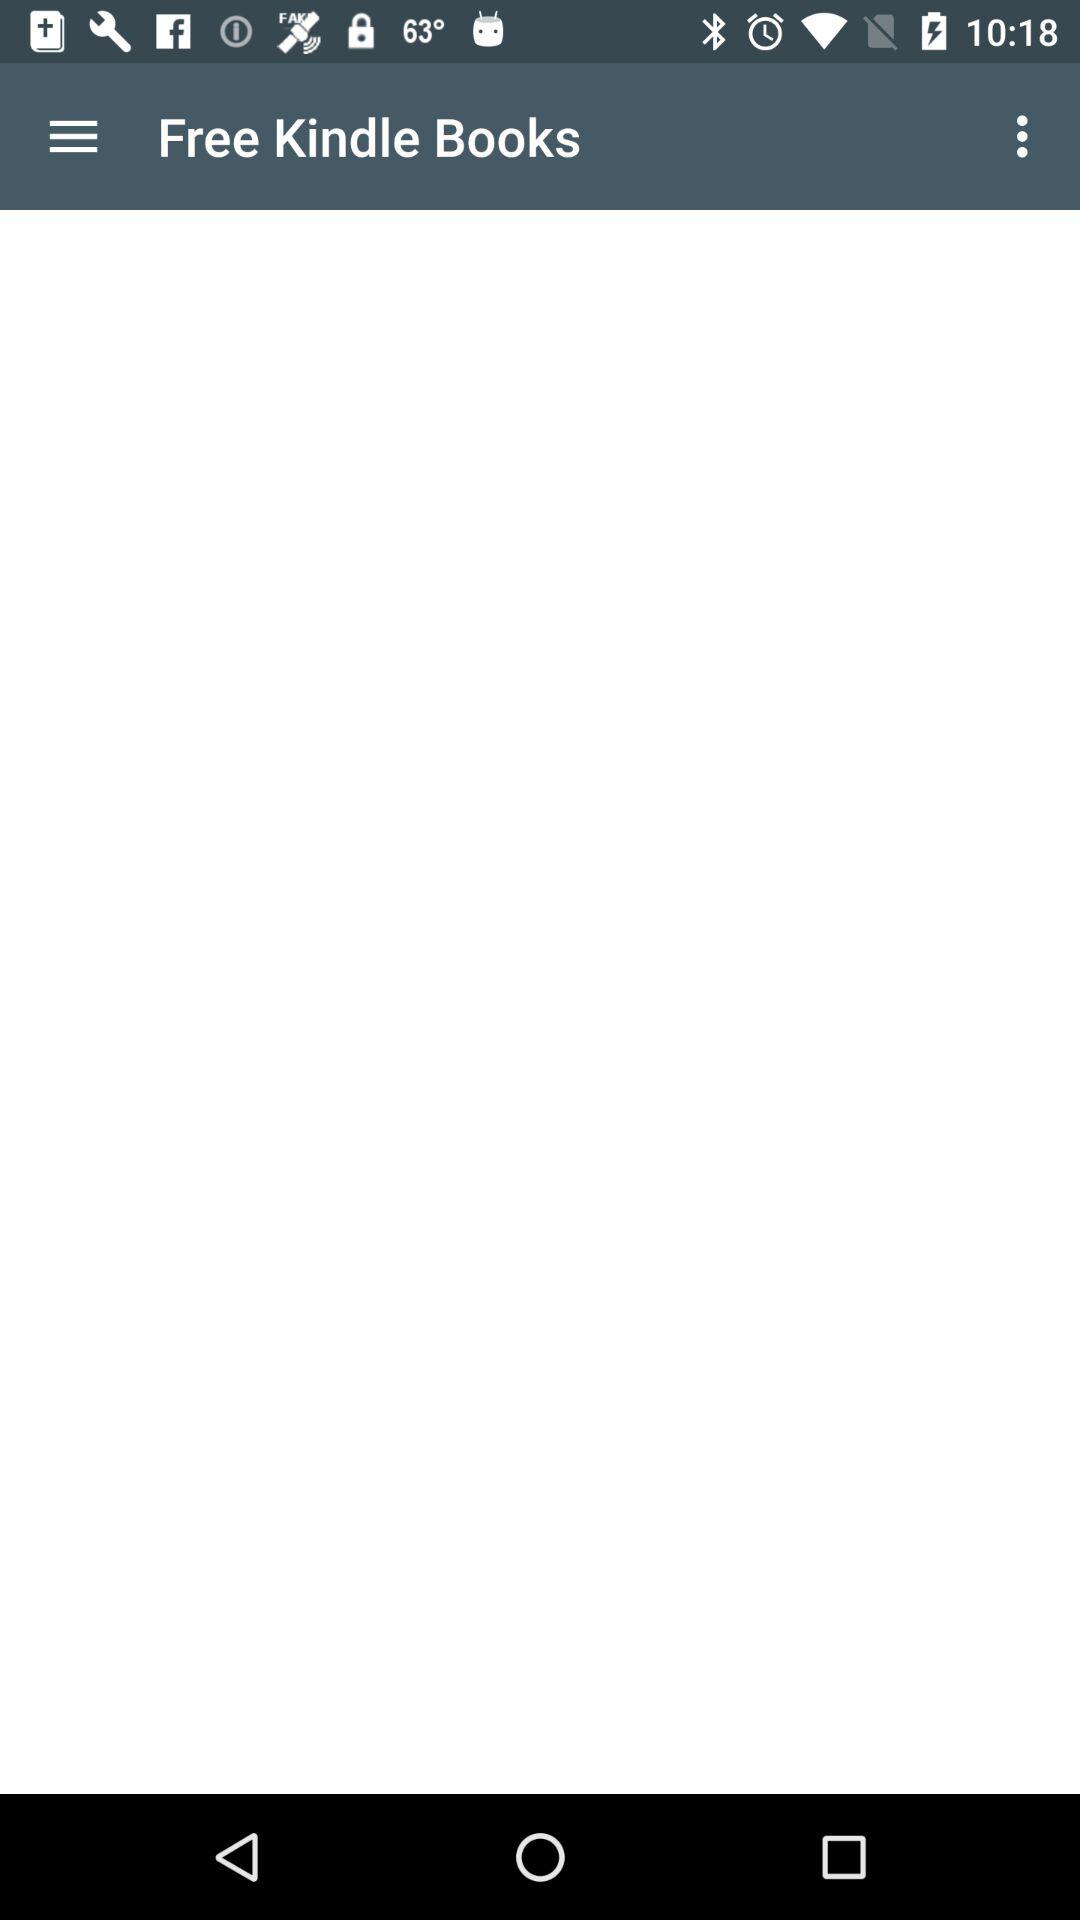 The image size is (1080, 1920). I want to click on turn off item to the right of free kindle books item, so click(1028, 136).